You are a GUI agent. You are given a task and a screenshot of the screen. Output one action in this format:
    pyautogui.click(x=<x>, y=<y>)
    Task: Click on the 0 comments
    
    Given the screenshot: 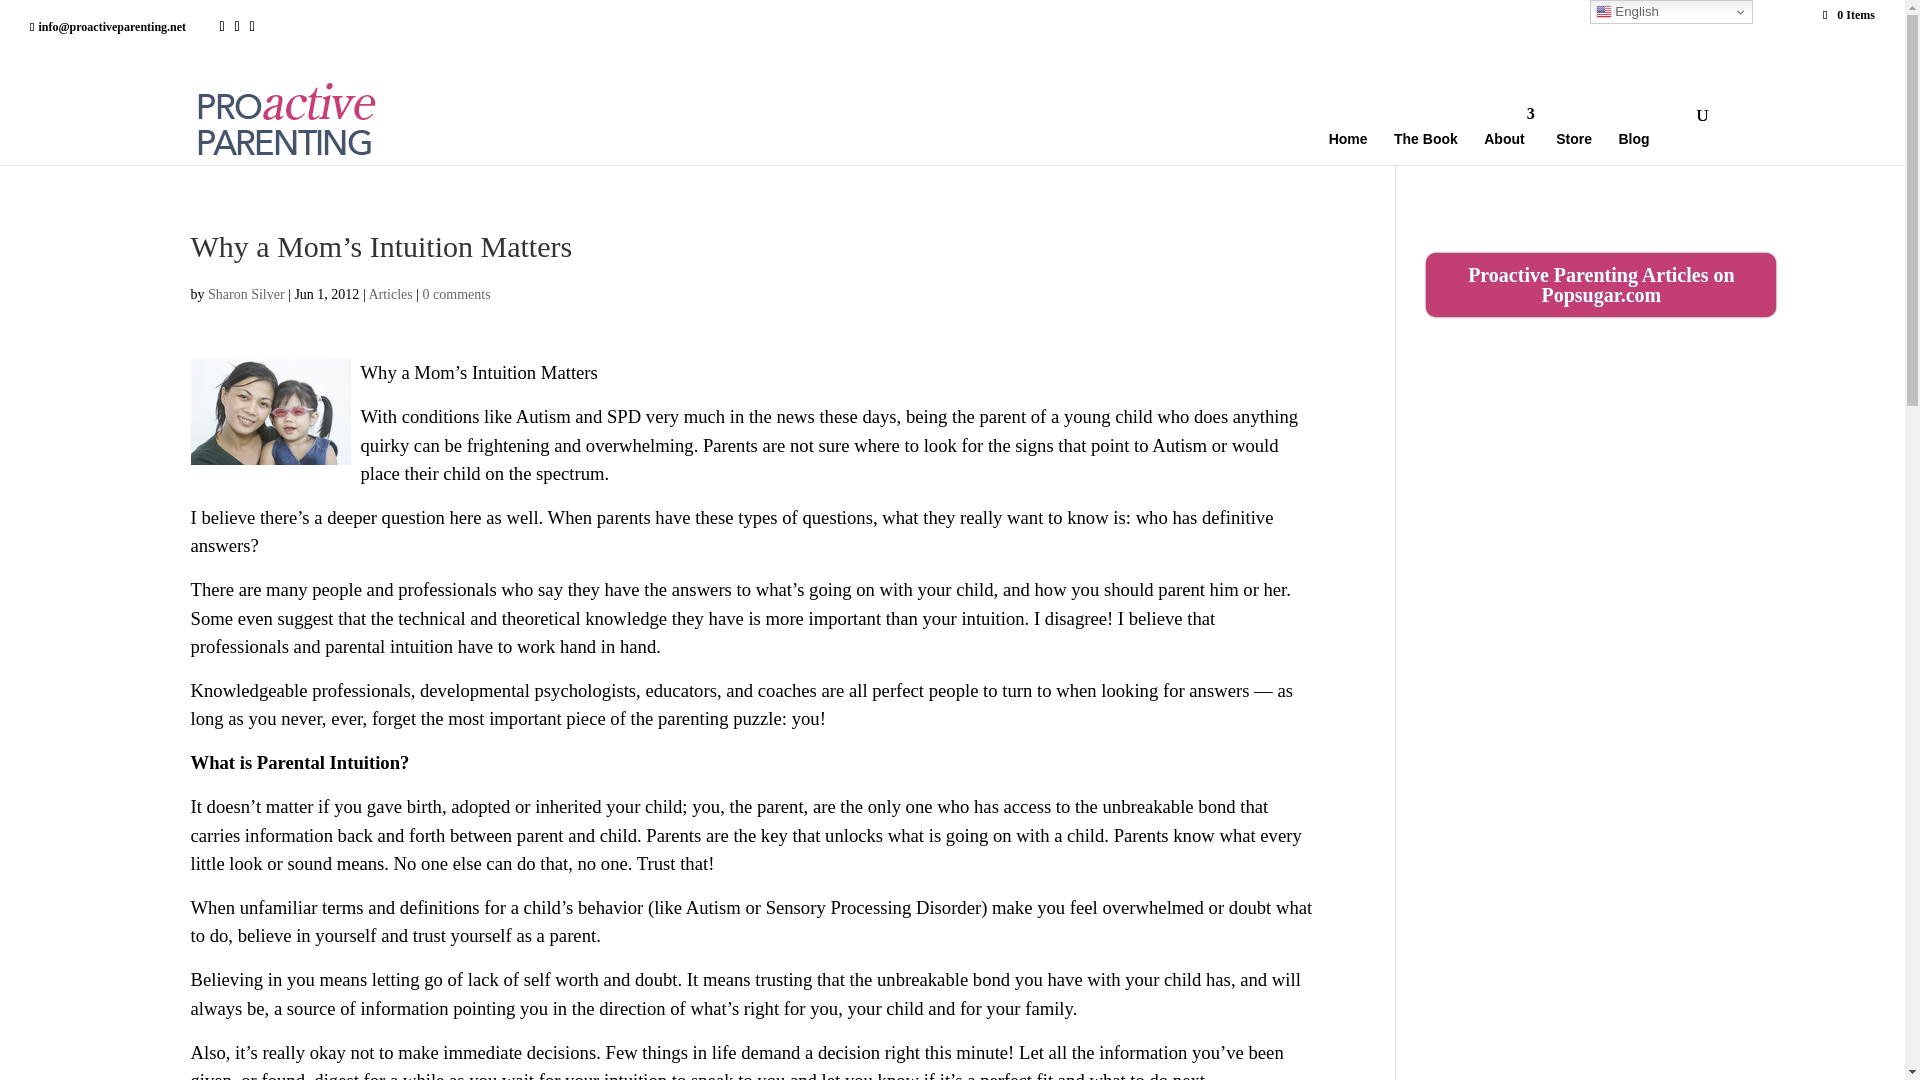 What is the action you would take?
    pyautogui.click(x=456, y=294)
    